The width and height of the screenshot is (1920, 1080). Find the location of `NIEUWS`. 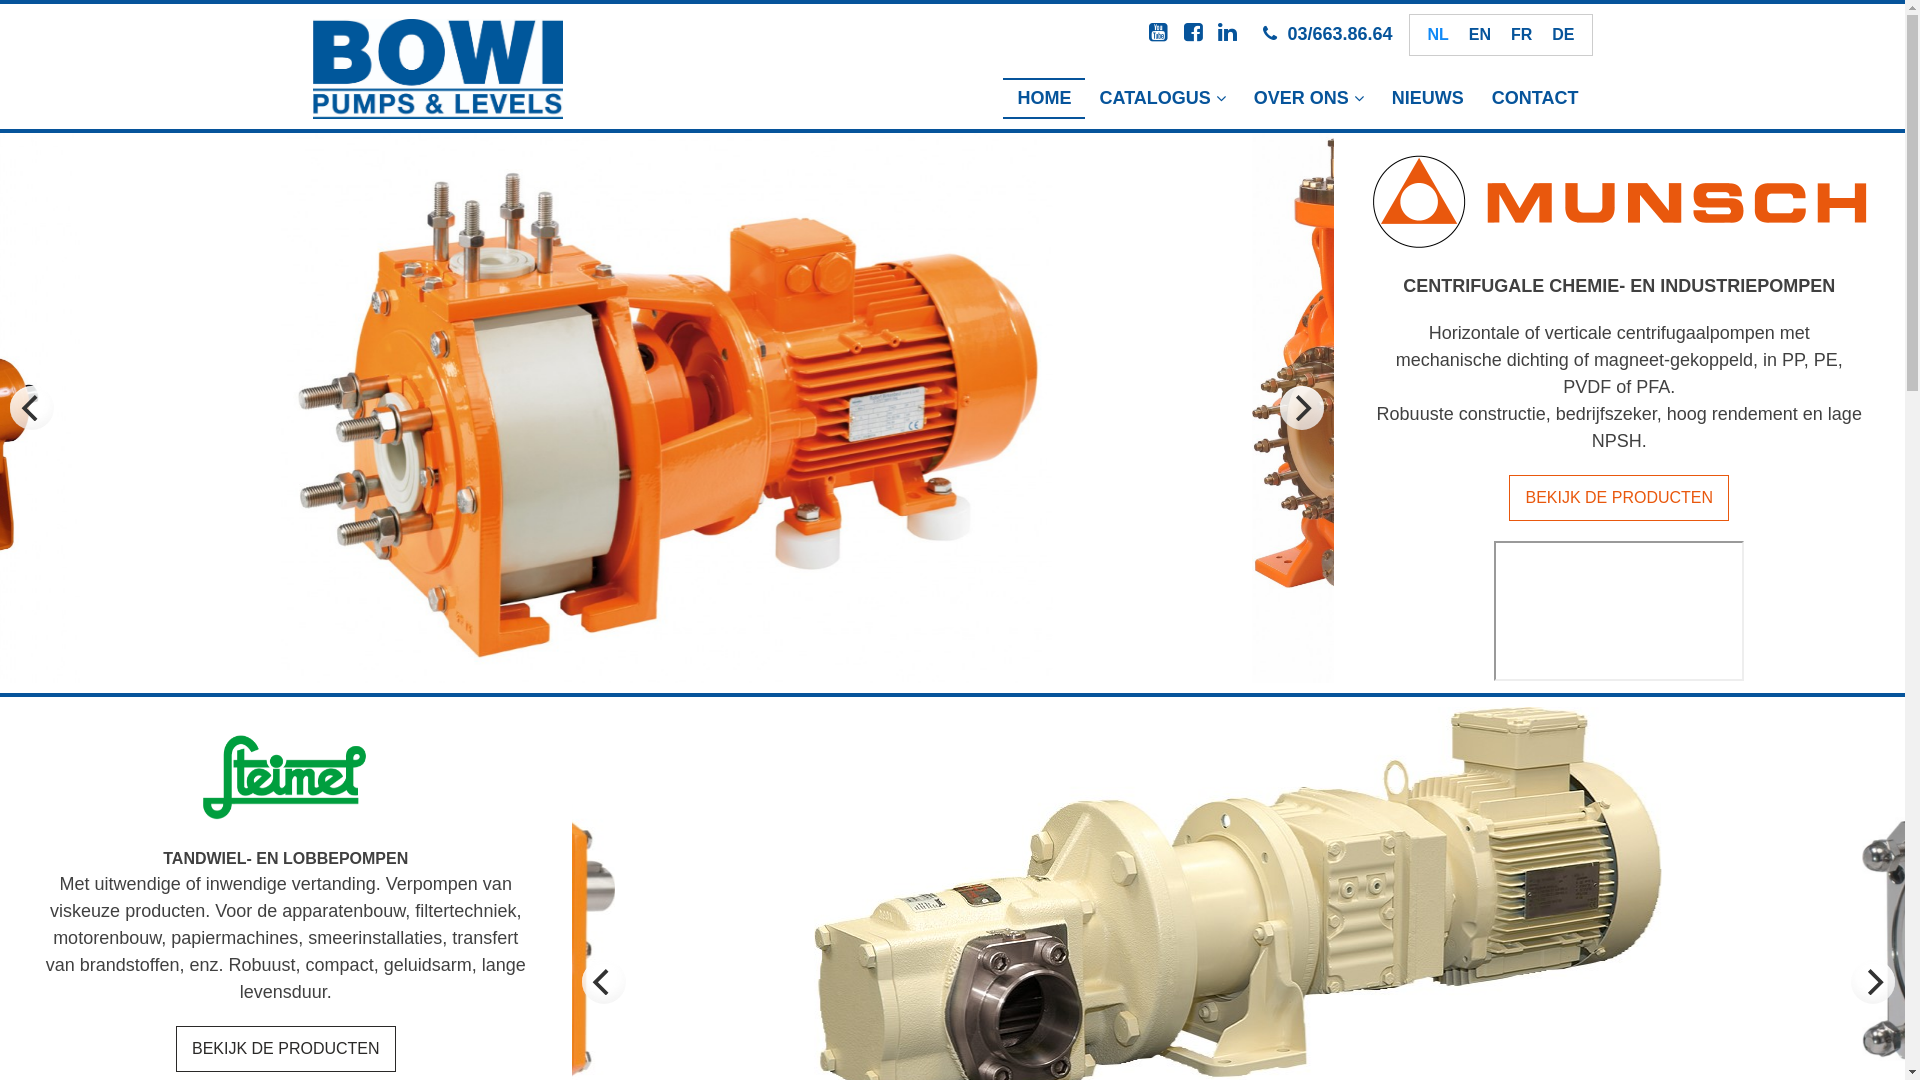

NIEUWS is located at coordinates (1428, 98).